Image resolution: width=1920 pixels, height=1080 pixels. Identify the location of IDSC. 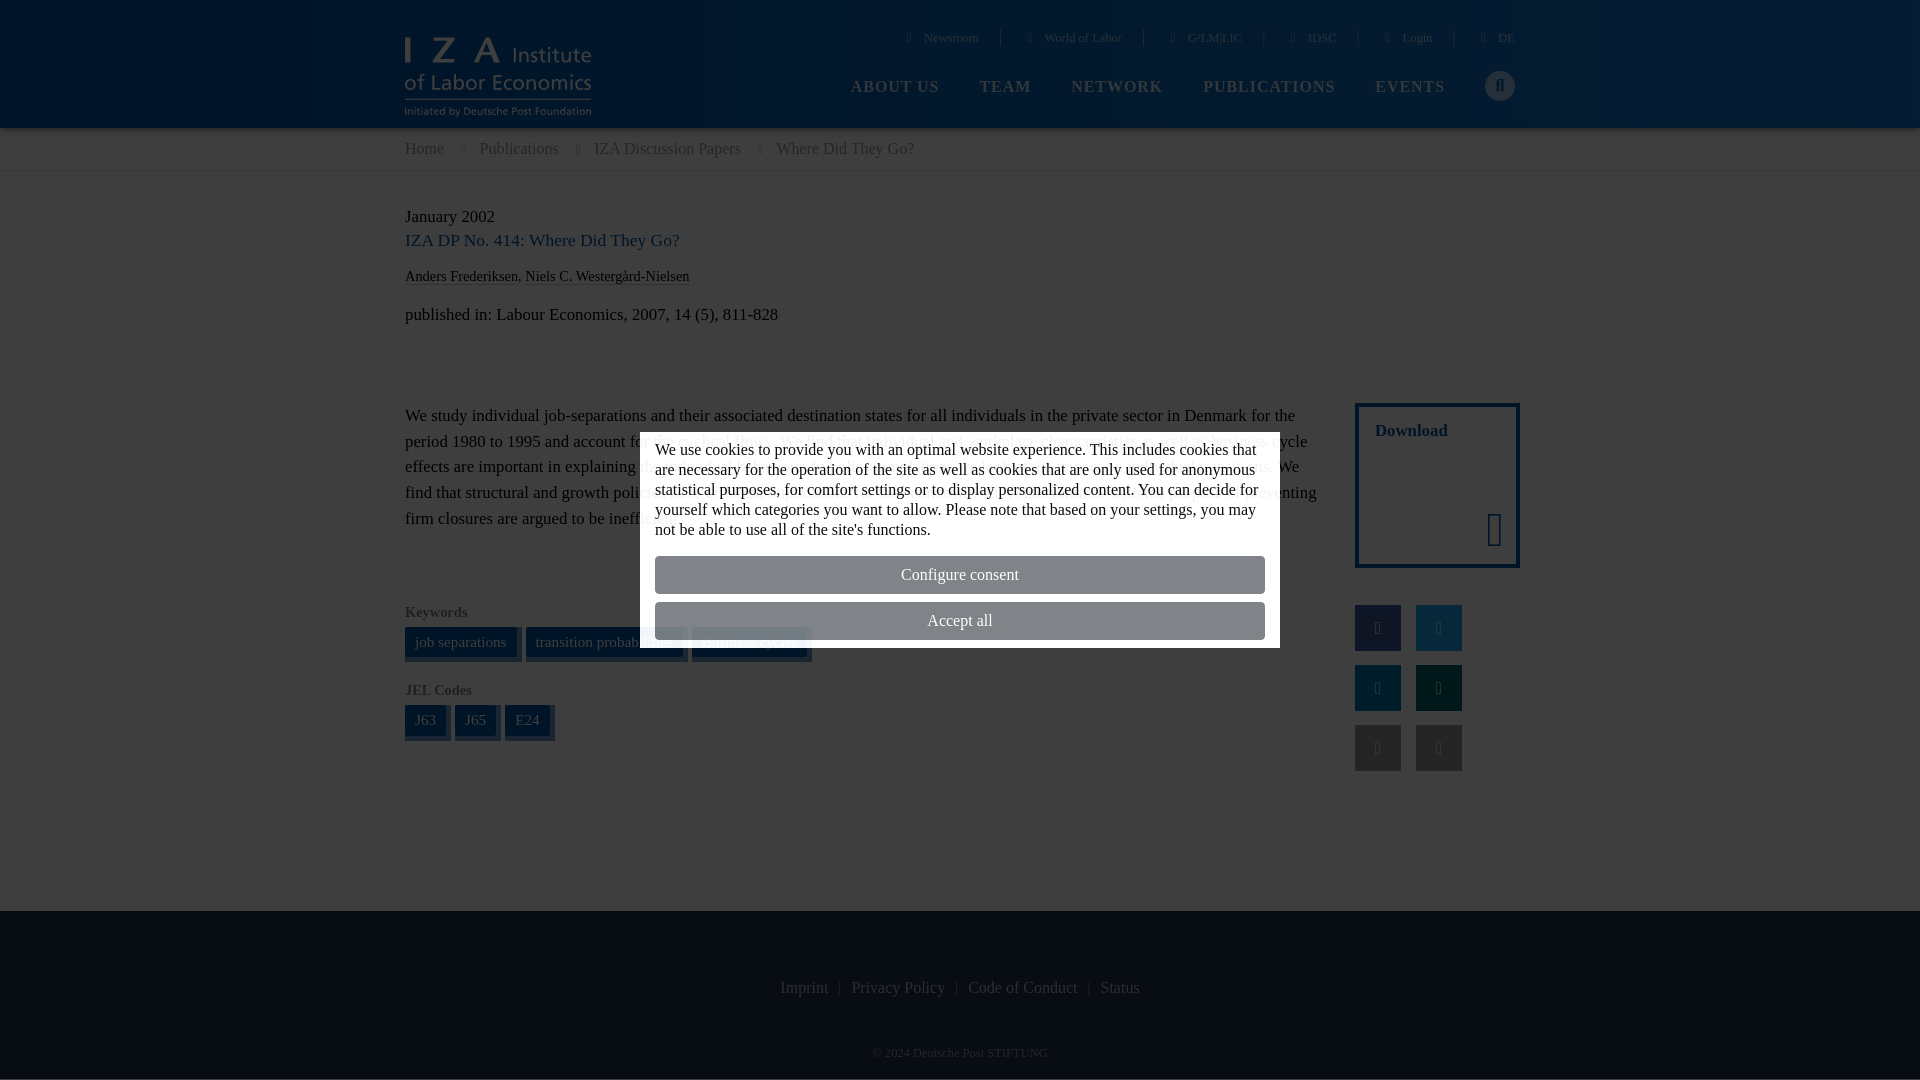
(1310, 40).